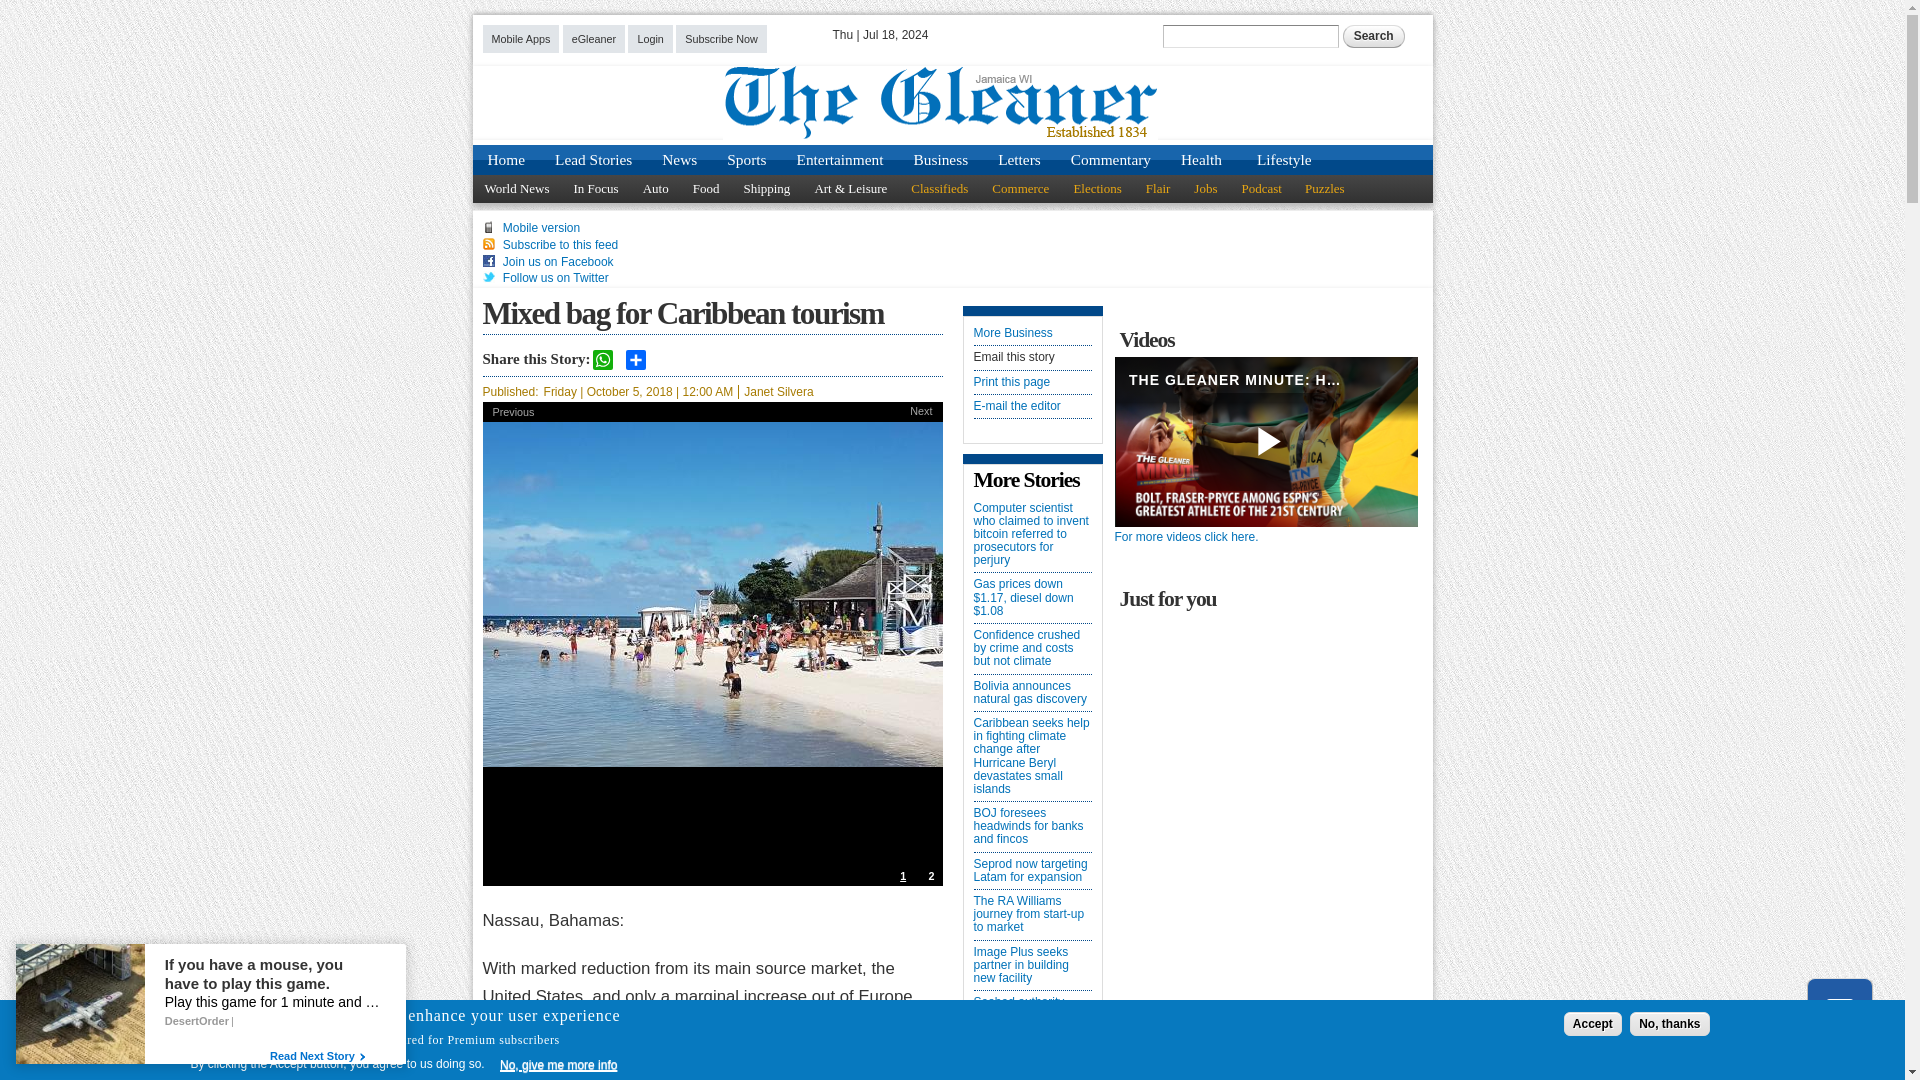 This screenshot has width=1920, height=1080. I want to click on Flair, so click(1158, 188).